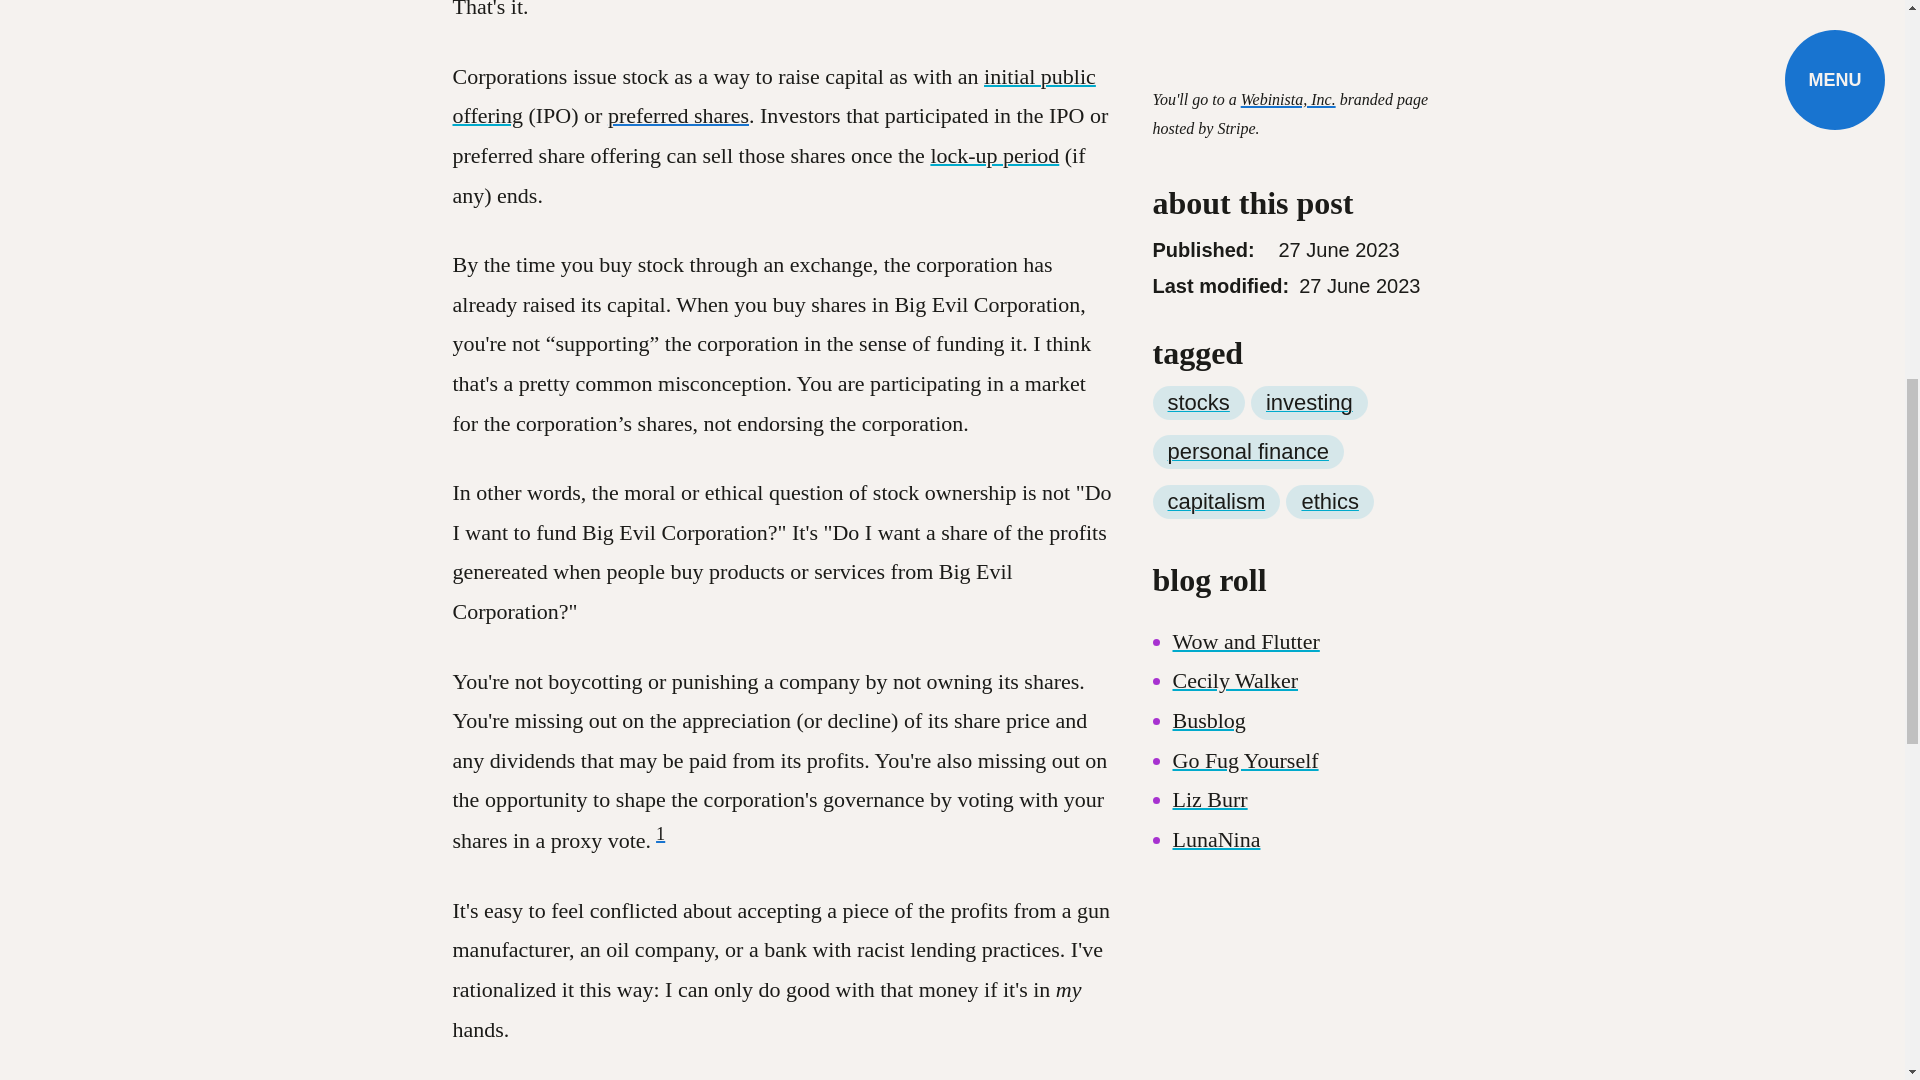 The width and height of the screenshot is (1920, 1080). Describe the element at coordinates (1288, 27) in the screenshot. I see `Webinista, Inc.` at that location.